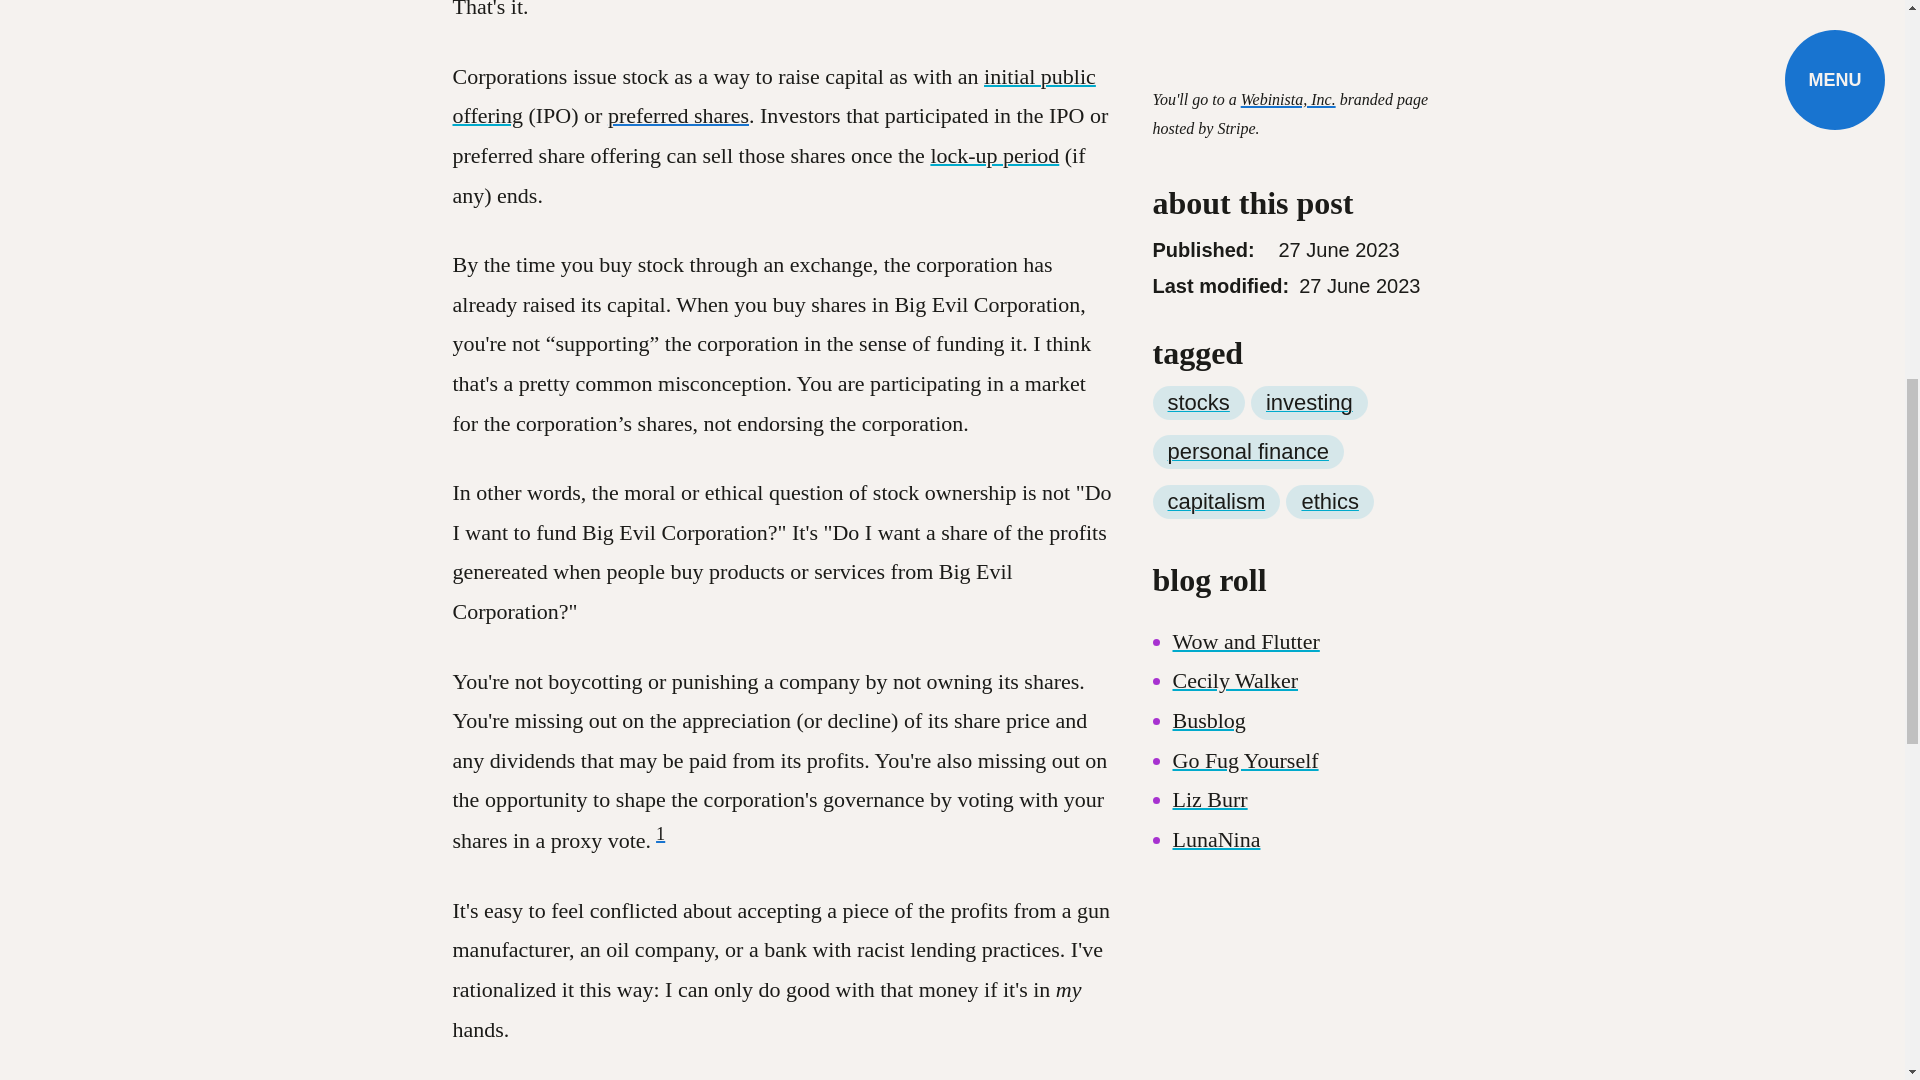 The width and height of the screenshot is (1920, 1080). Describe the element at coordinates (1288, 27) in the screenshot. I see `Webinista, Inc.` at that location.